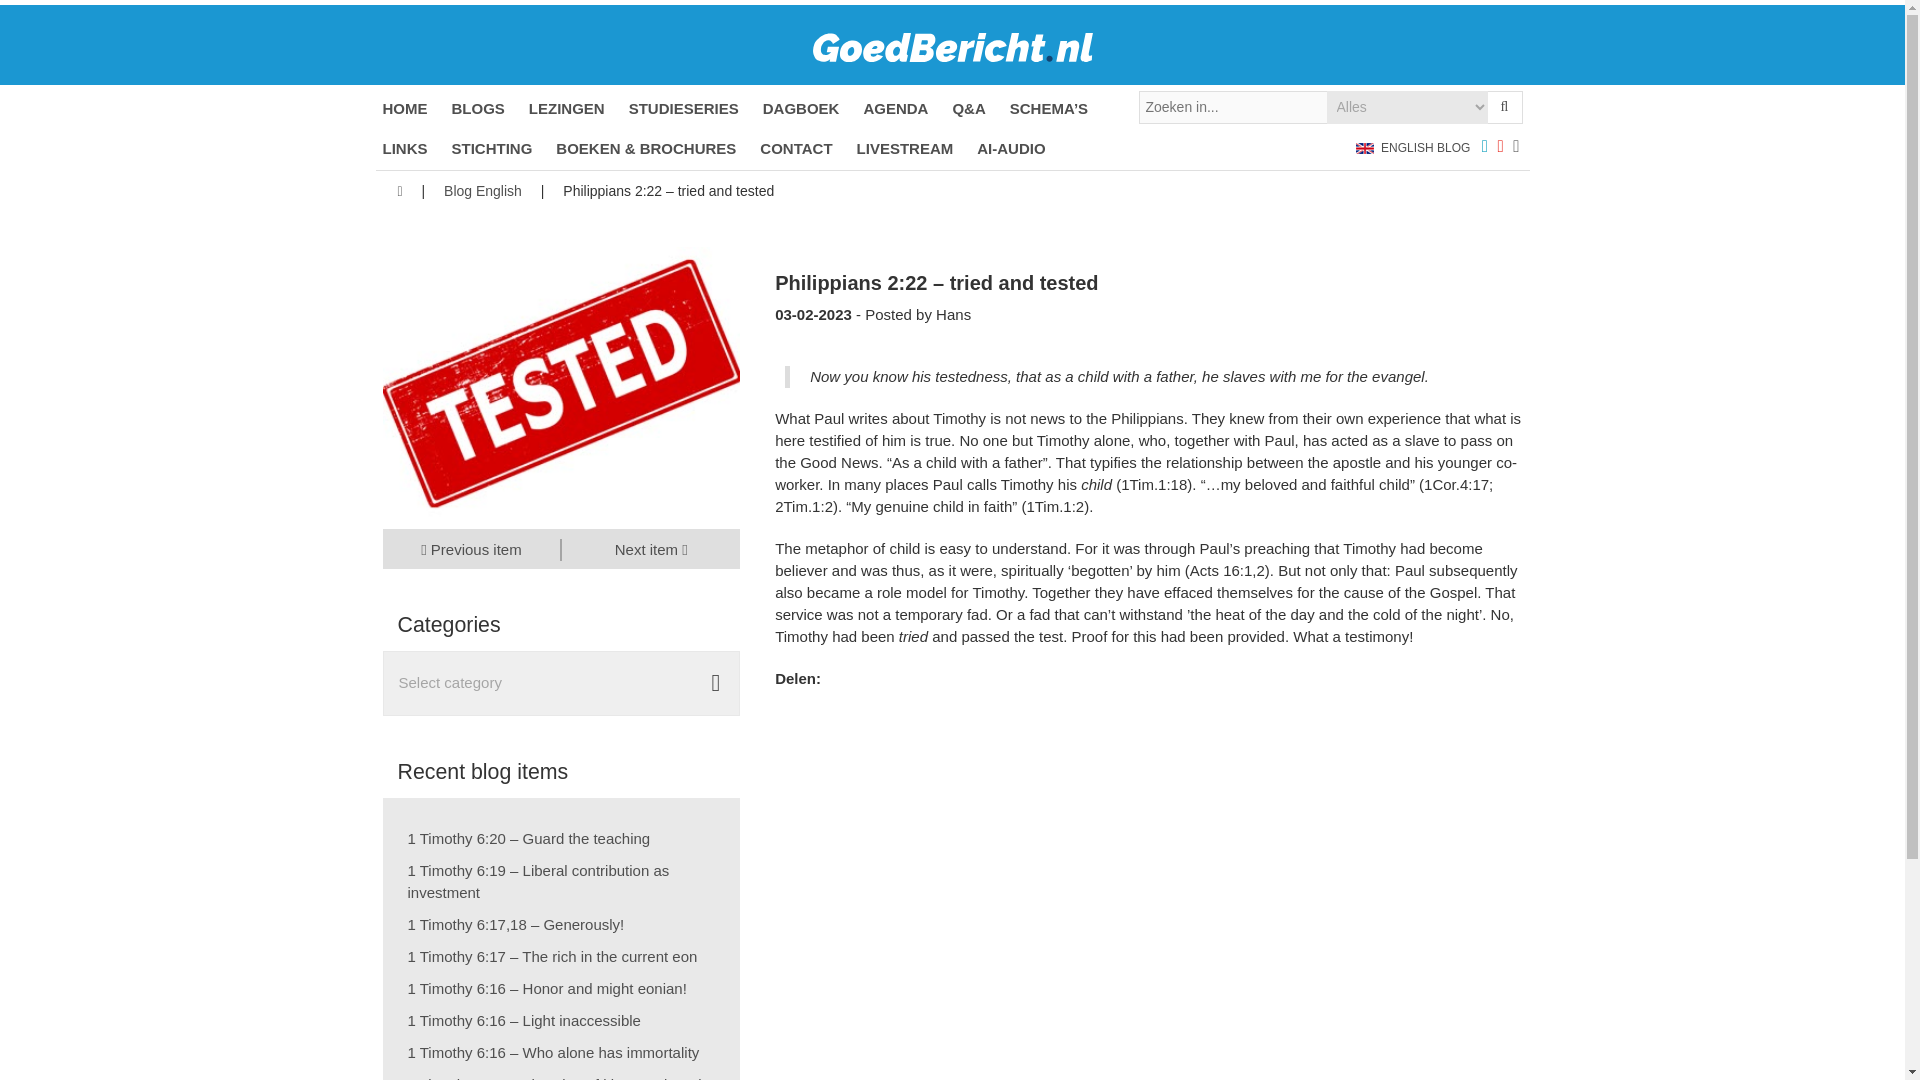 The height and width of the screenshot is (1080, 1920). Describe the element at coordinates (1412, 148) in the screenshot. I see `ENGLISH BLOG` at that location.